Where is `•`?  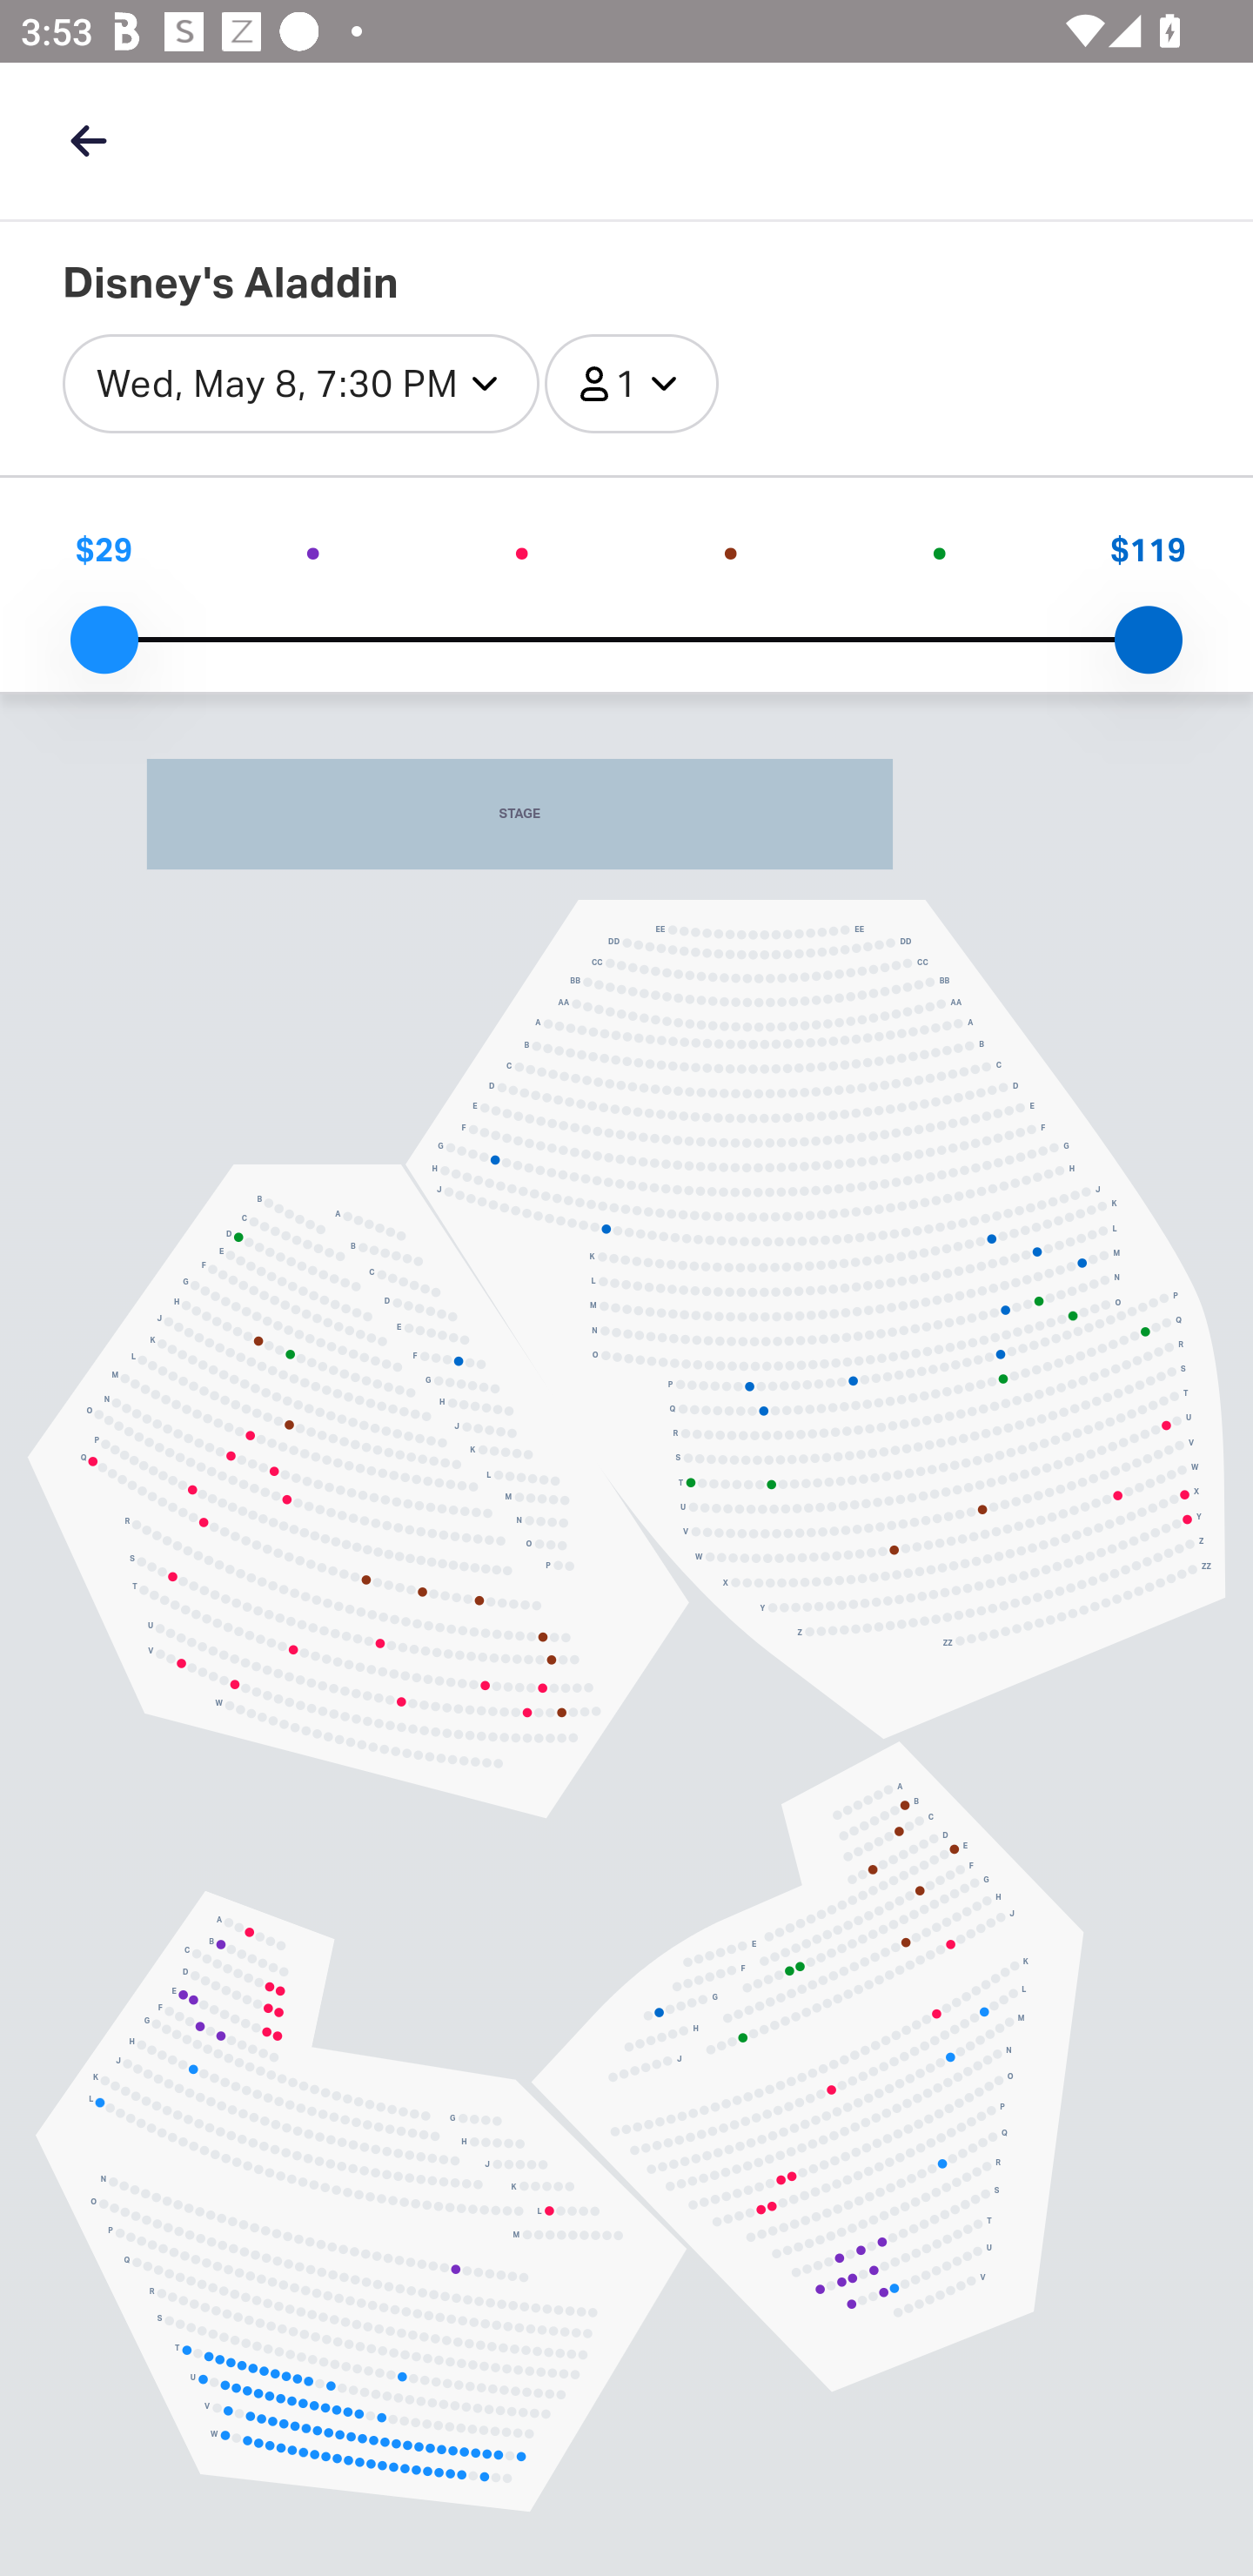
• is located at coordinates (313, 550).